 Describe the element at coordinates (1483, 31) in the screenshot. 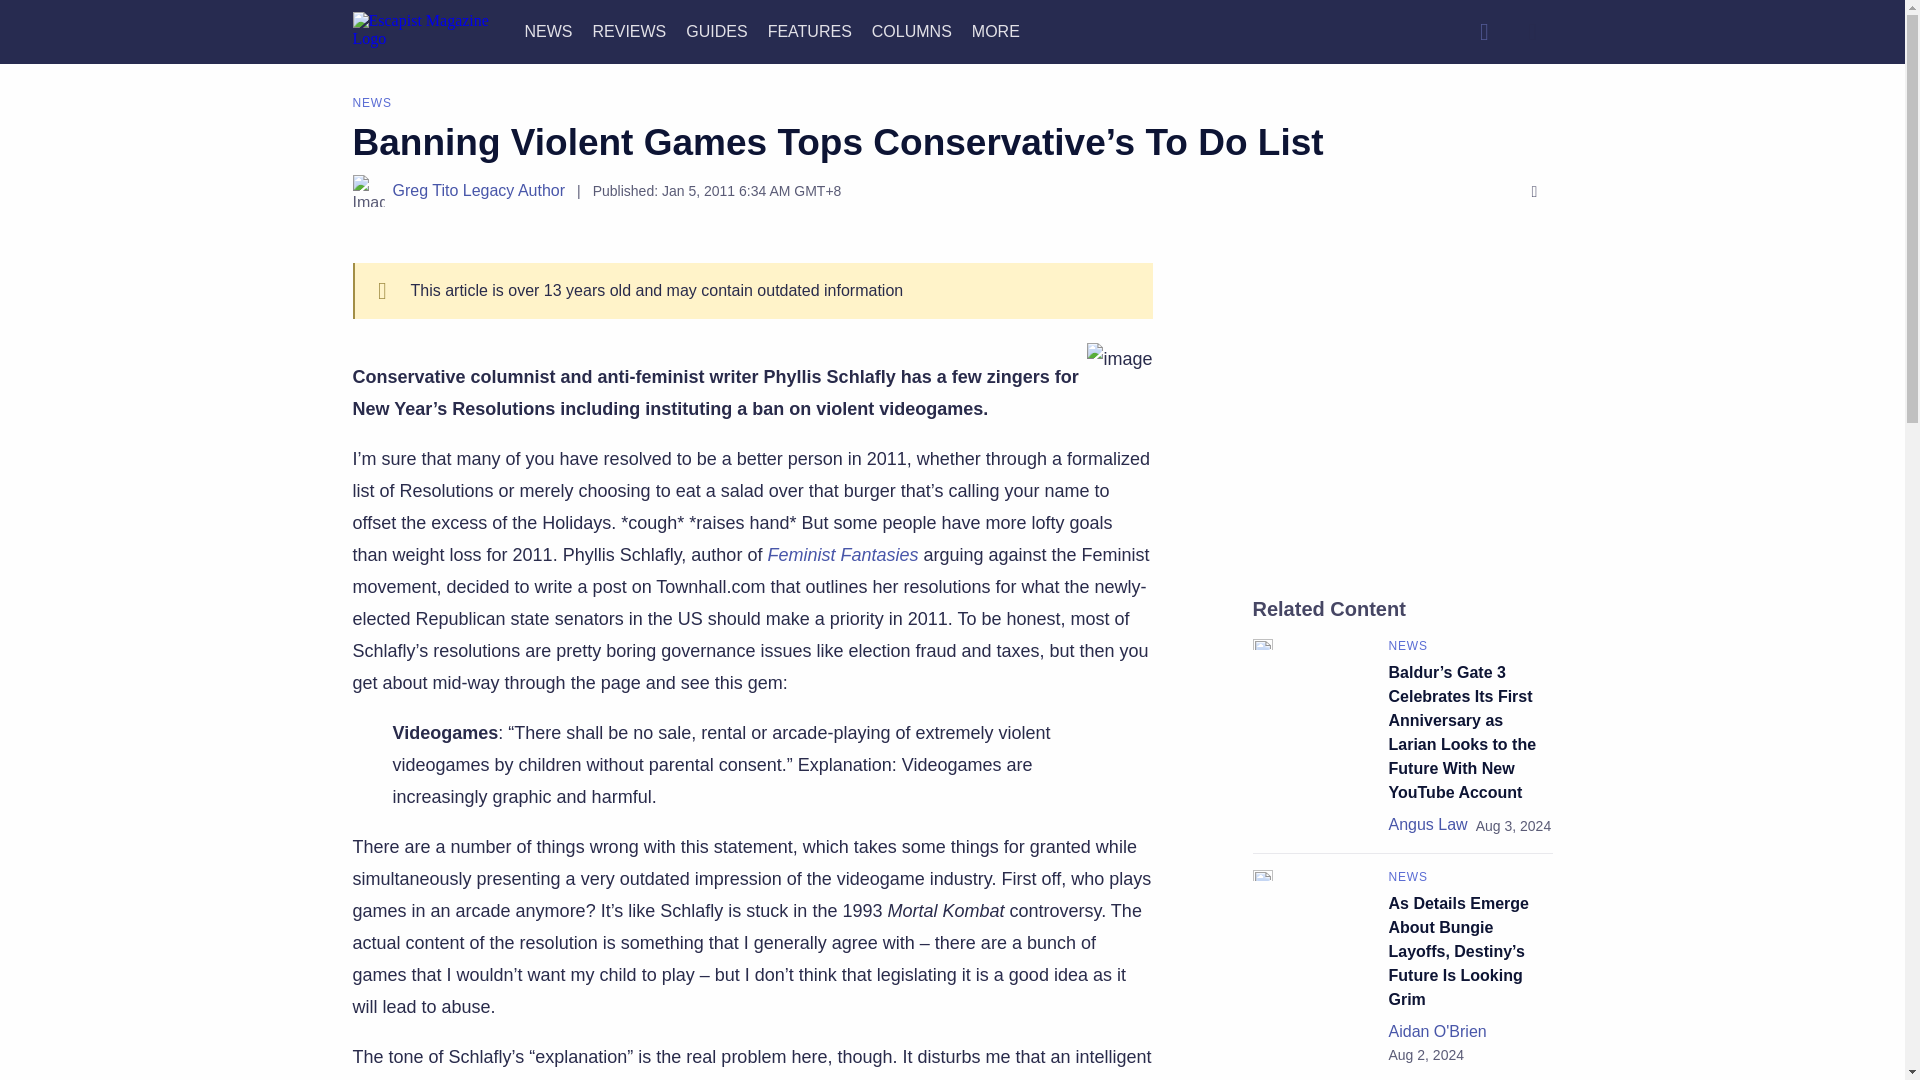

I see `Search` at that location.